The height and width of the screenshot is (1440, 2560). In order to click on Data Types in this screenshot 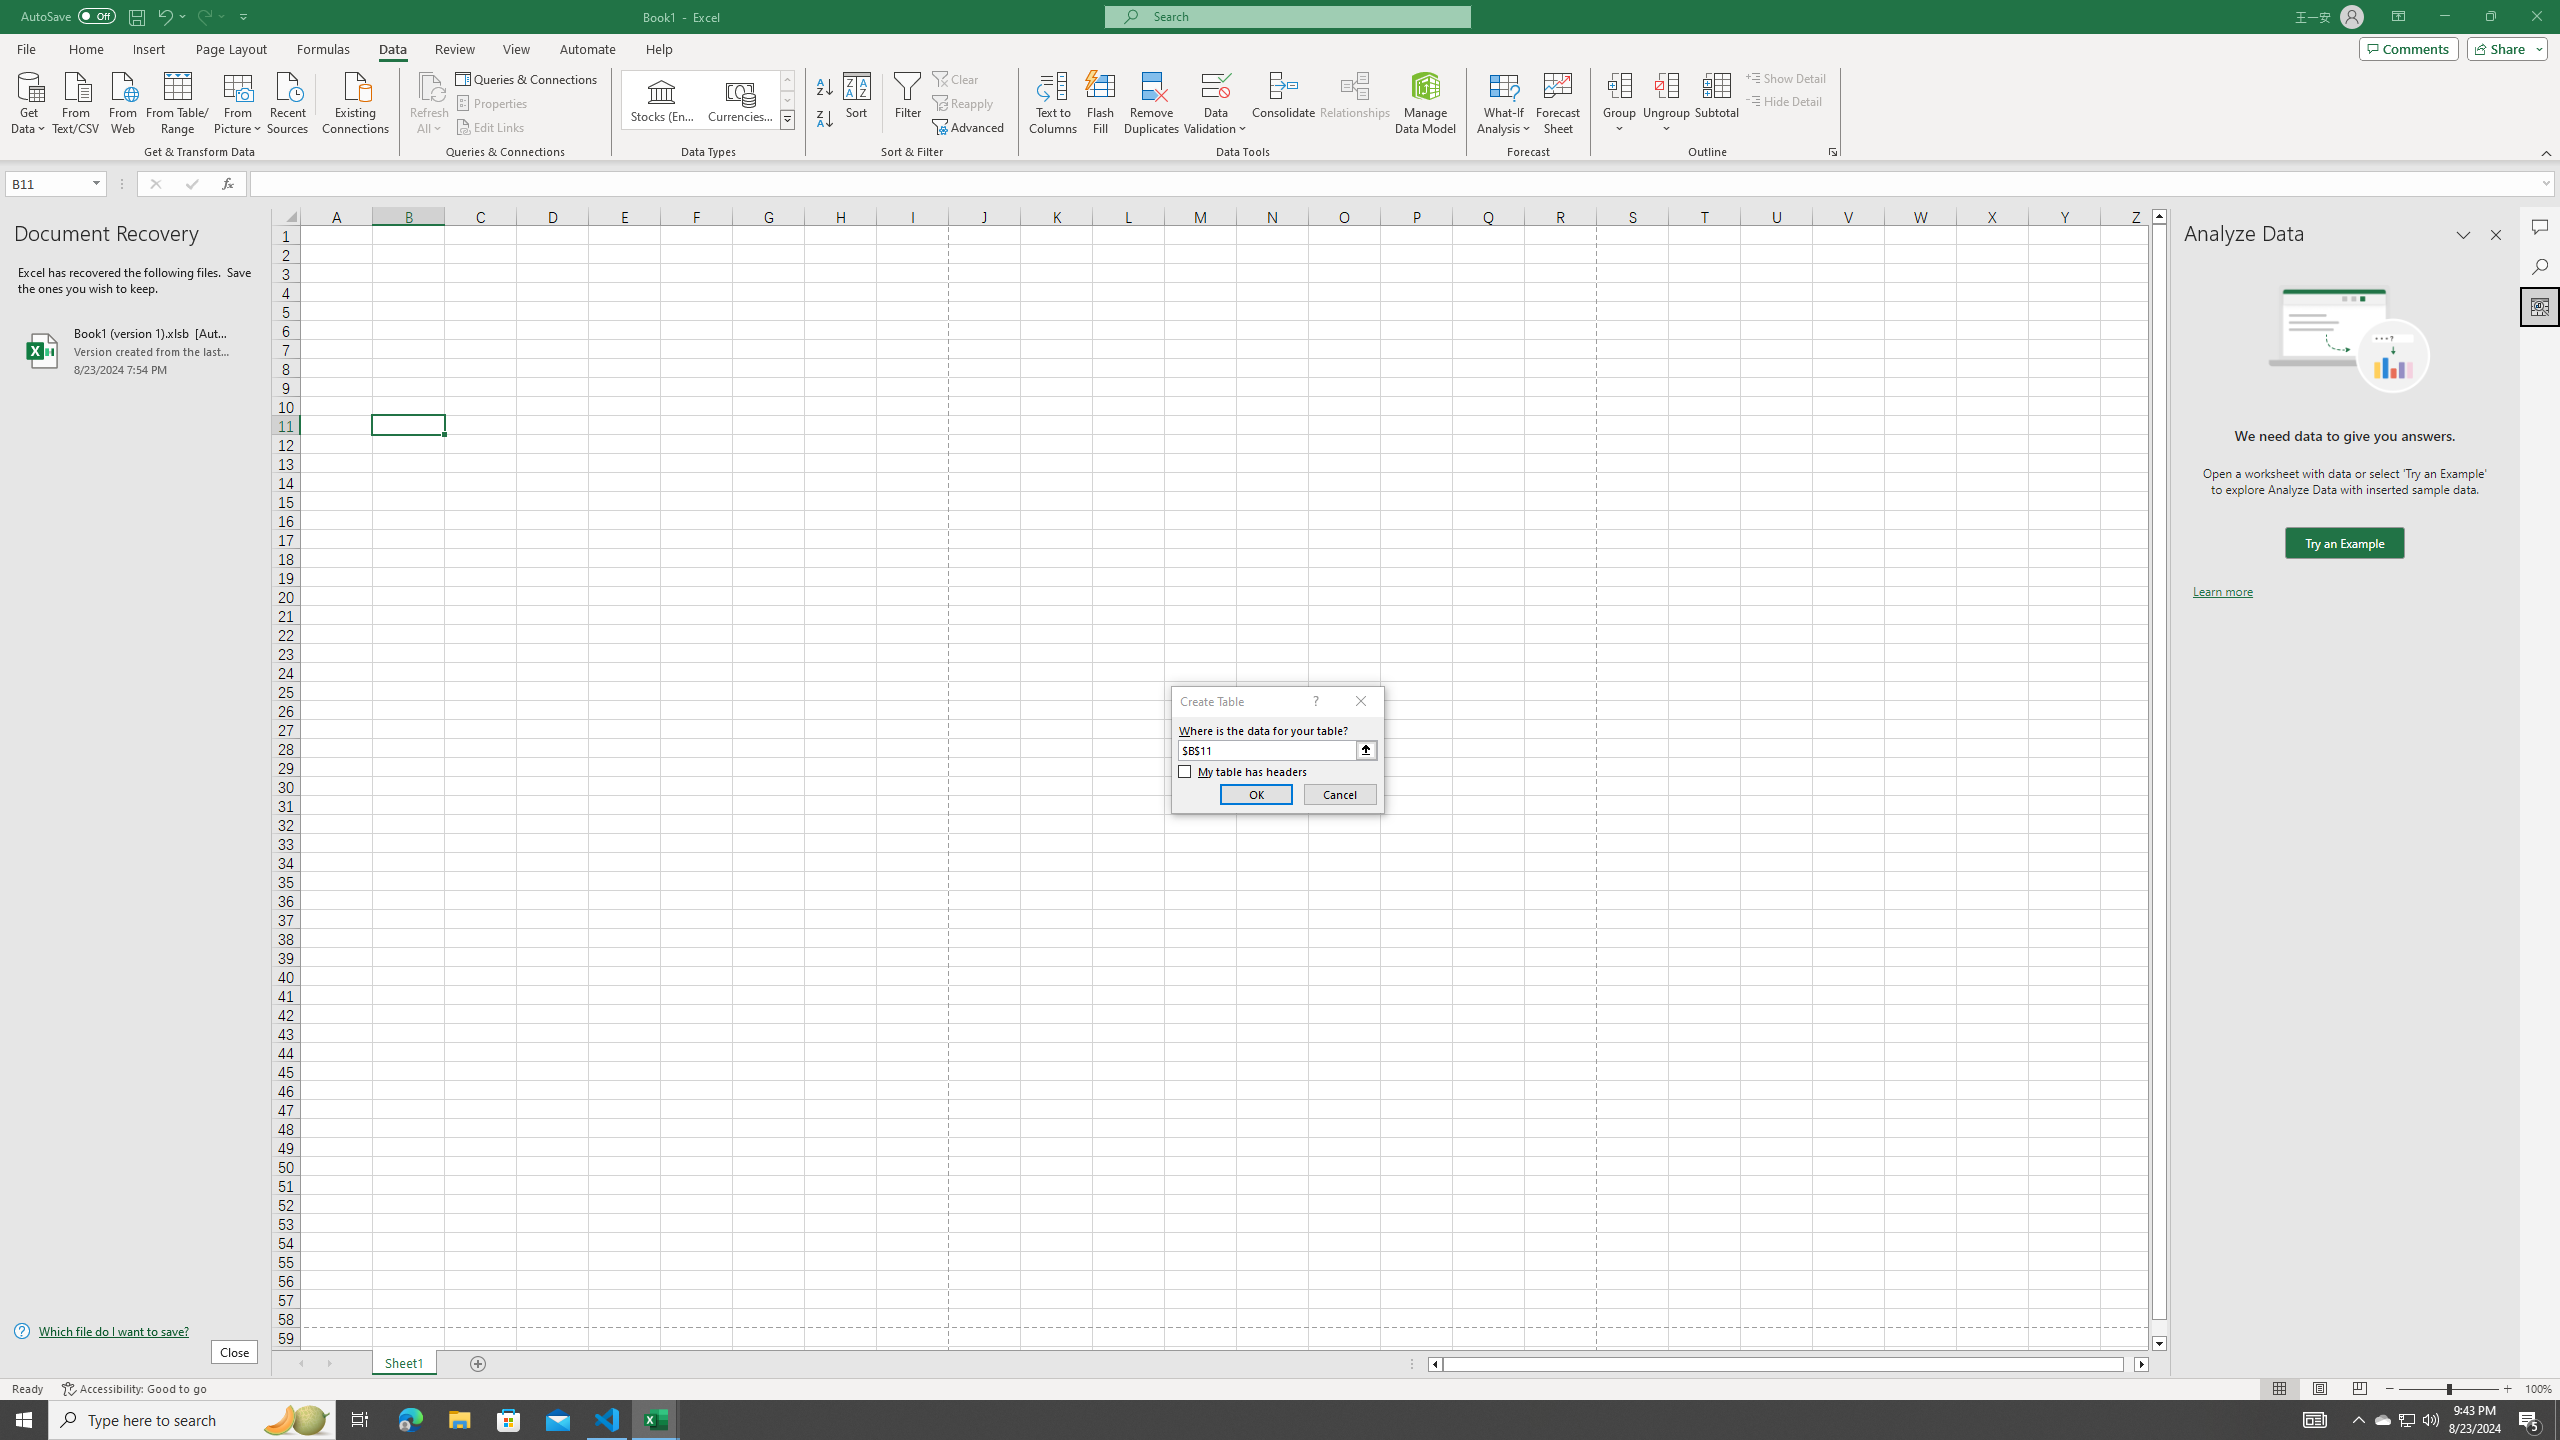, I will do `click(788, 119)`.